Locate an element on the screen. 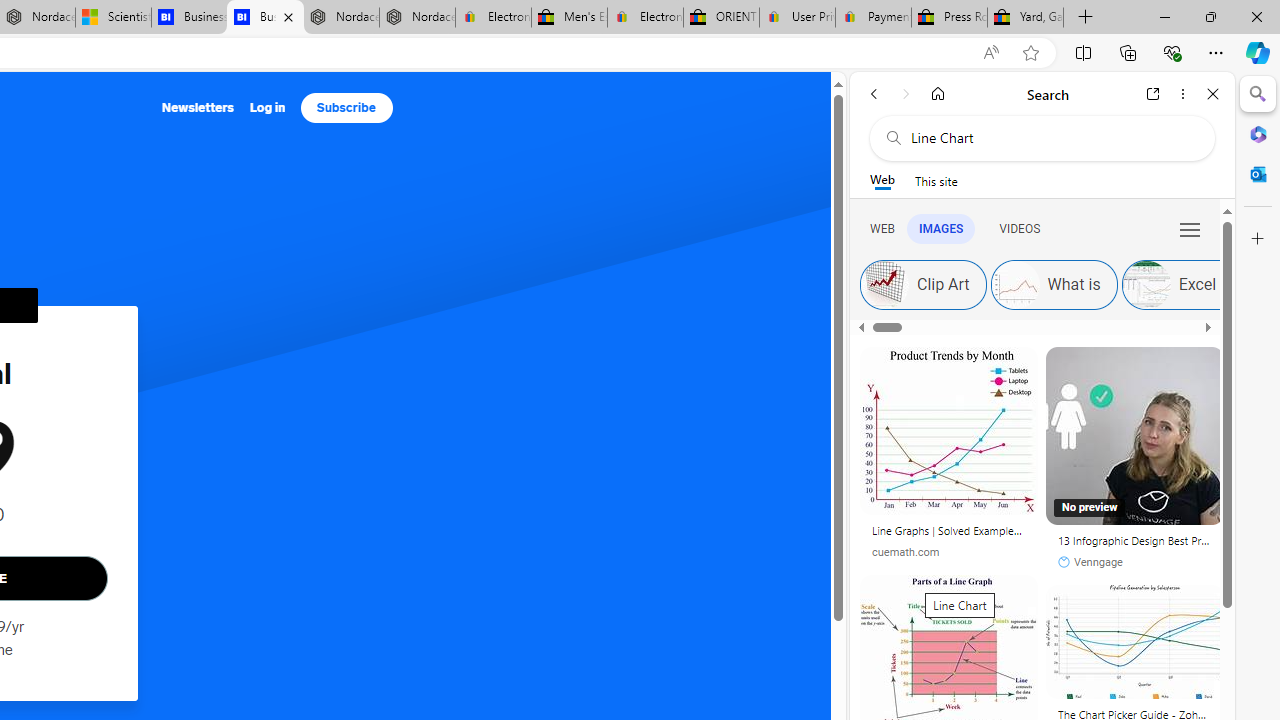 This screenshot has width=1280, height=720. cuemath.com is located at coordinates (948, 552).